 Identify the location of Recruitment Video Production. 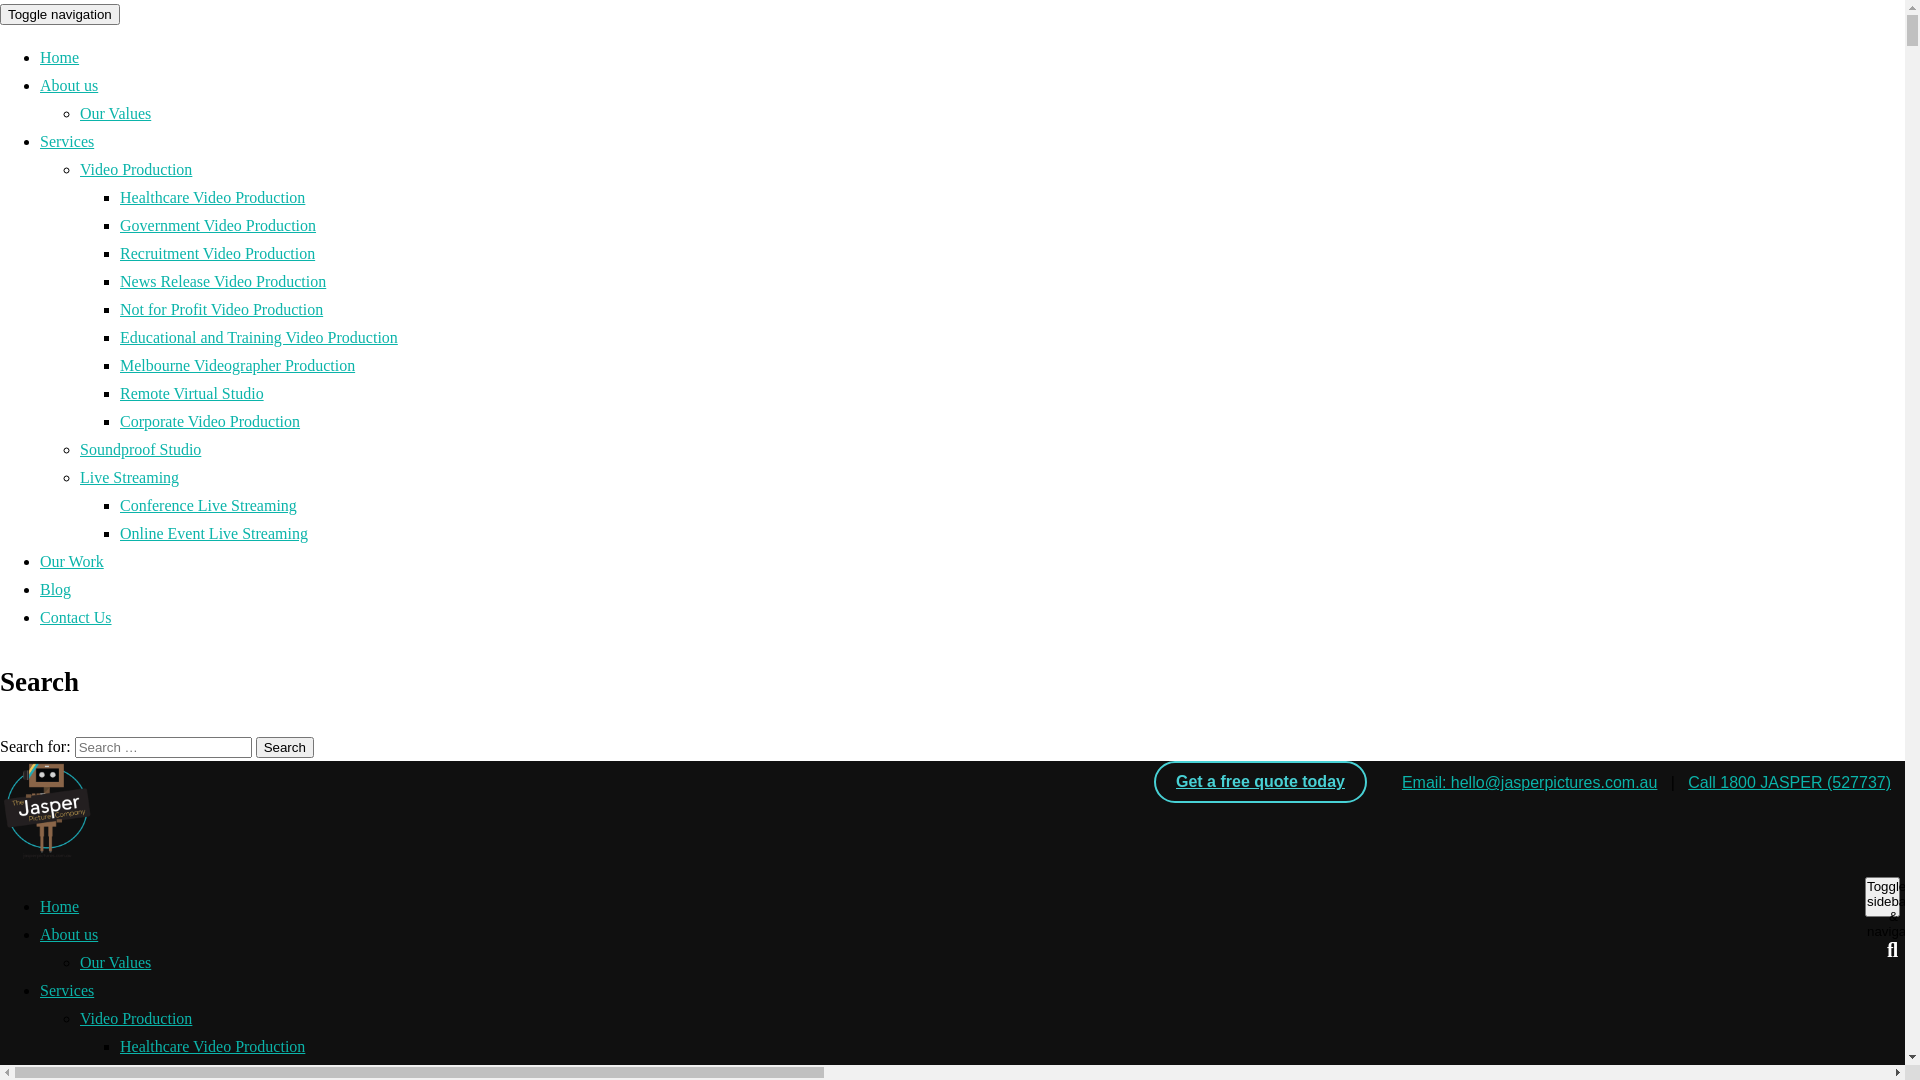
(218, 254).